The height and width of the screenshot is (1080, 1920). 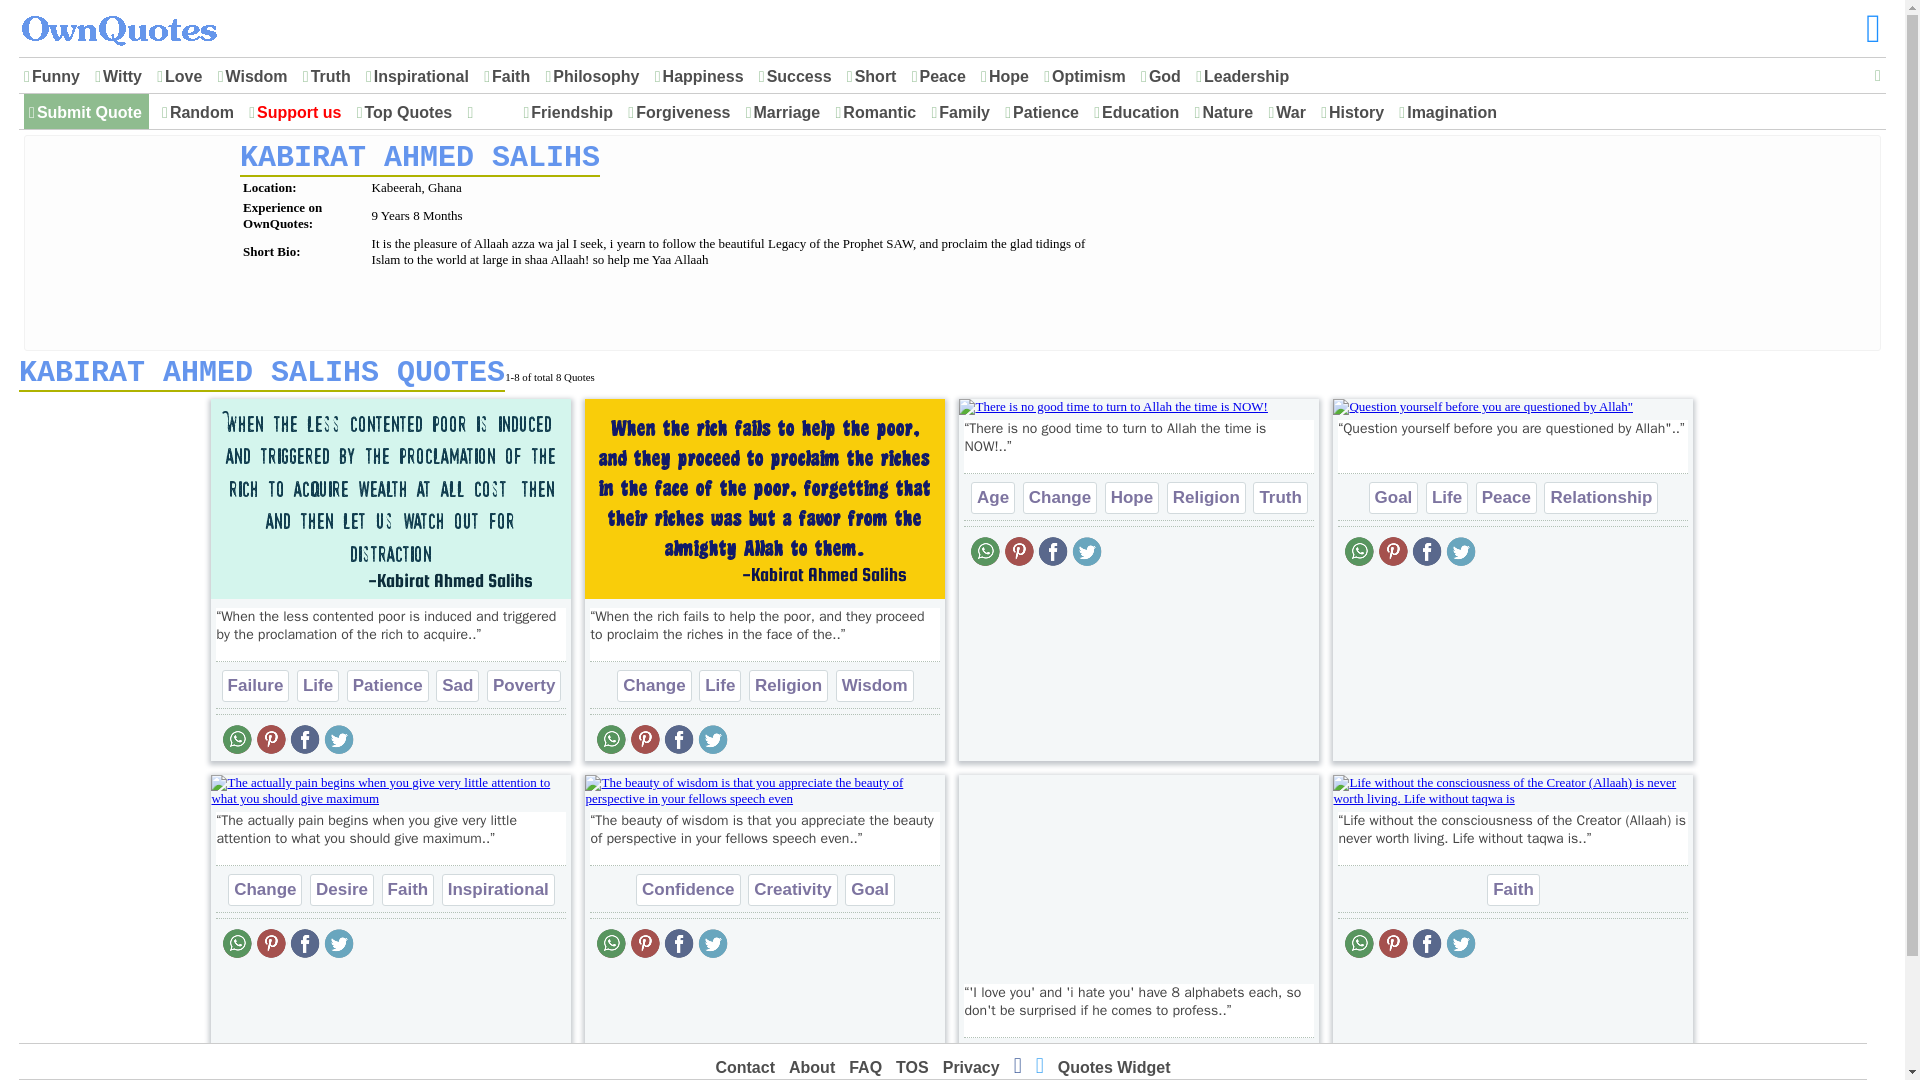 I want to click on Peace, so click(x=943, y=76).